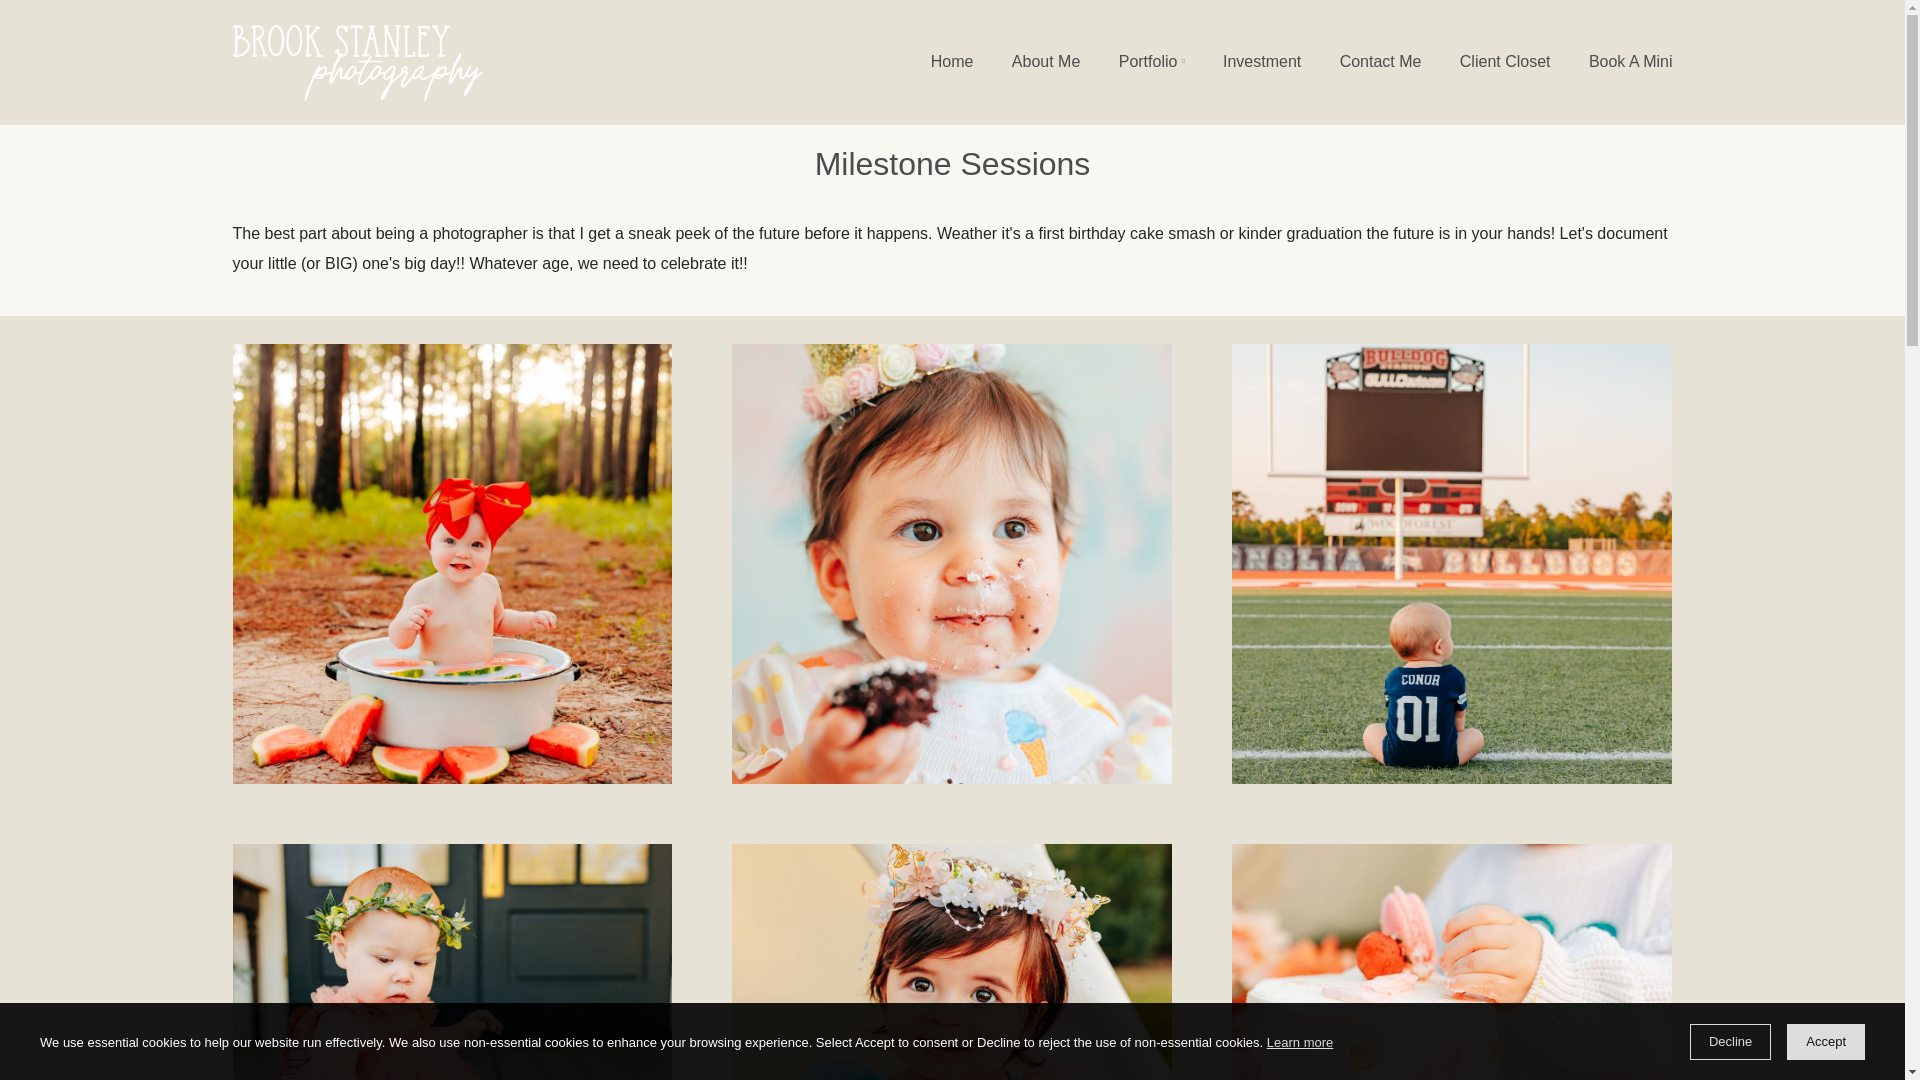  What do you see at coordinates (1046, 62) in the screenshot?
I see `About Me` at bounding box center [1046, 62].